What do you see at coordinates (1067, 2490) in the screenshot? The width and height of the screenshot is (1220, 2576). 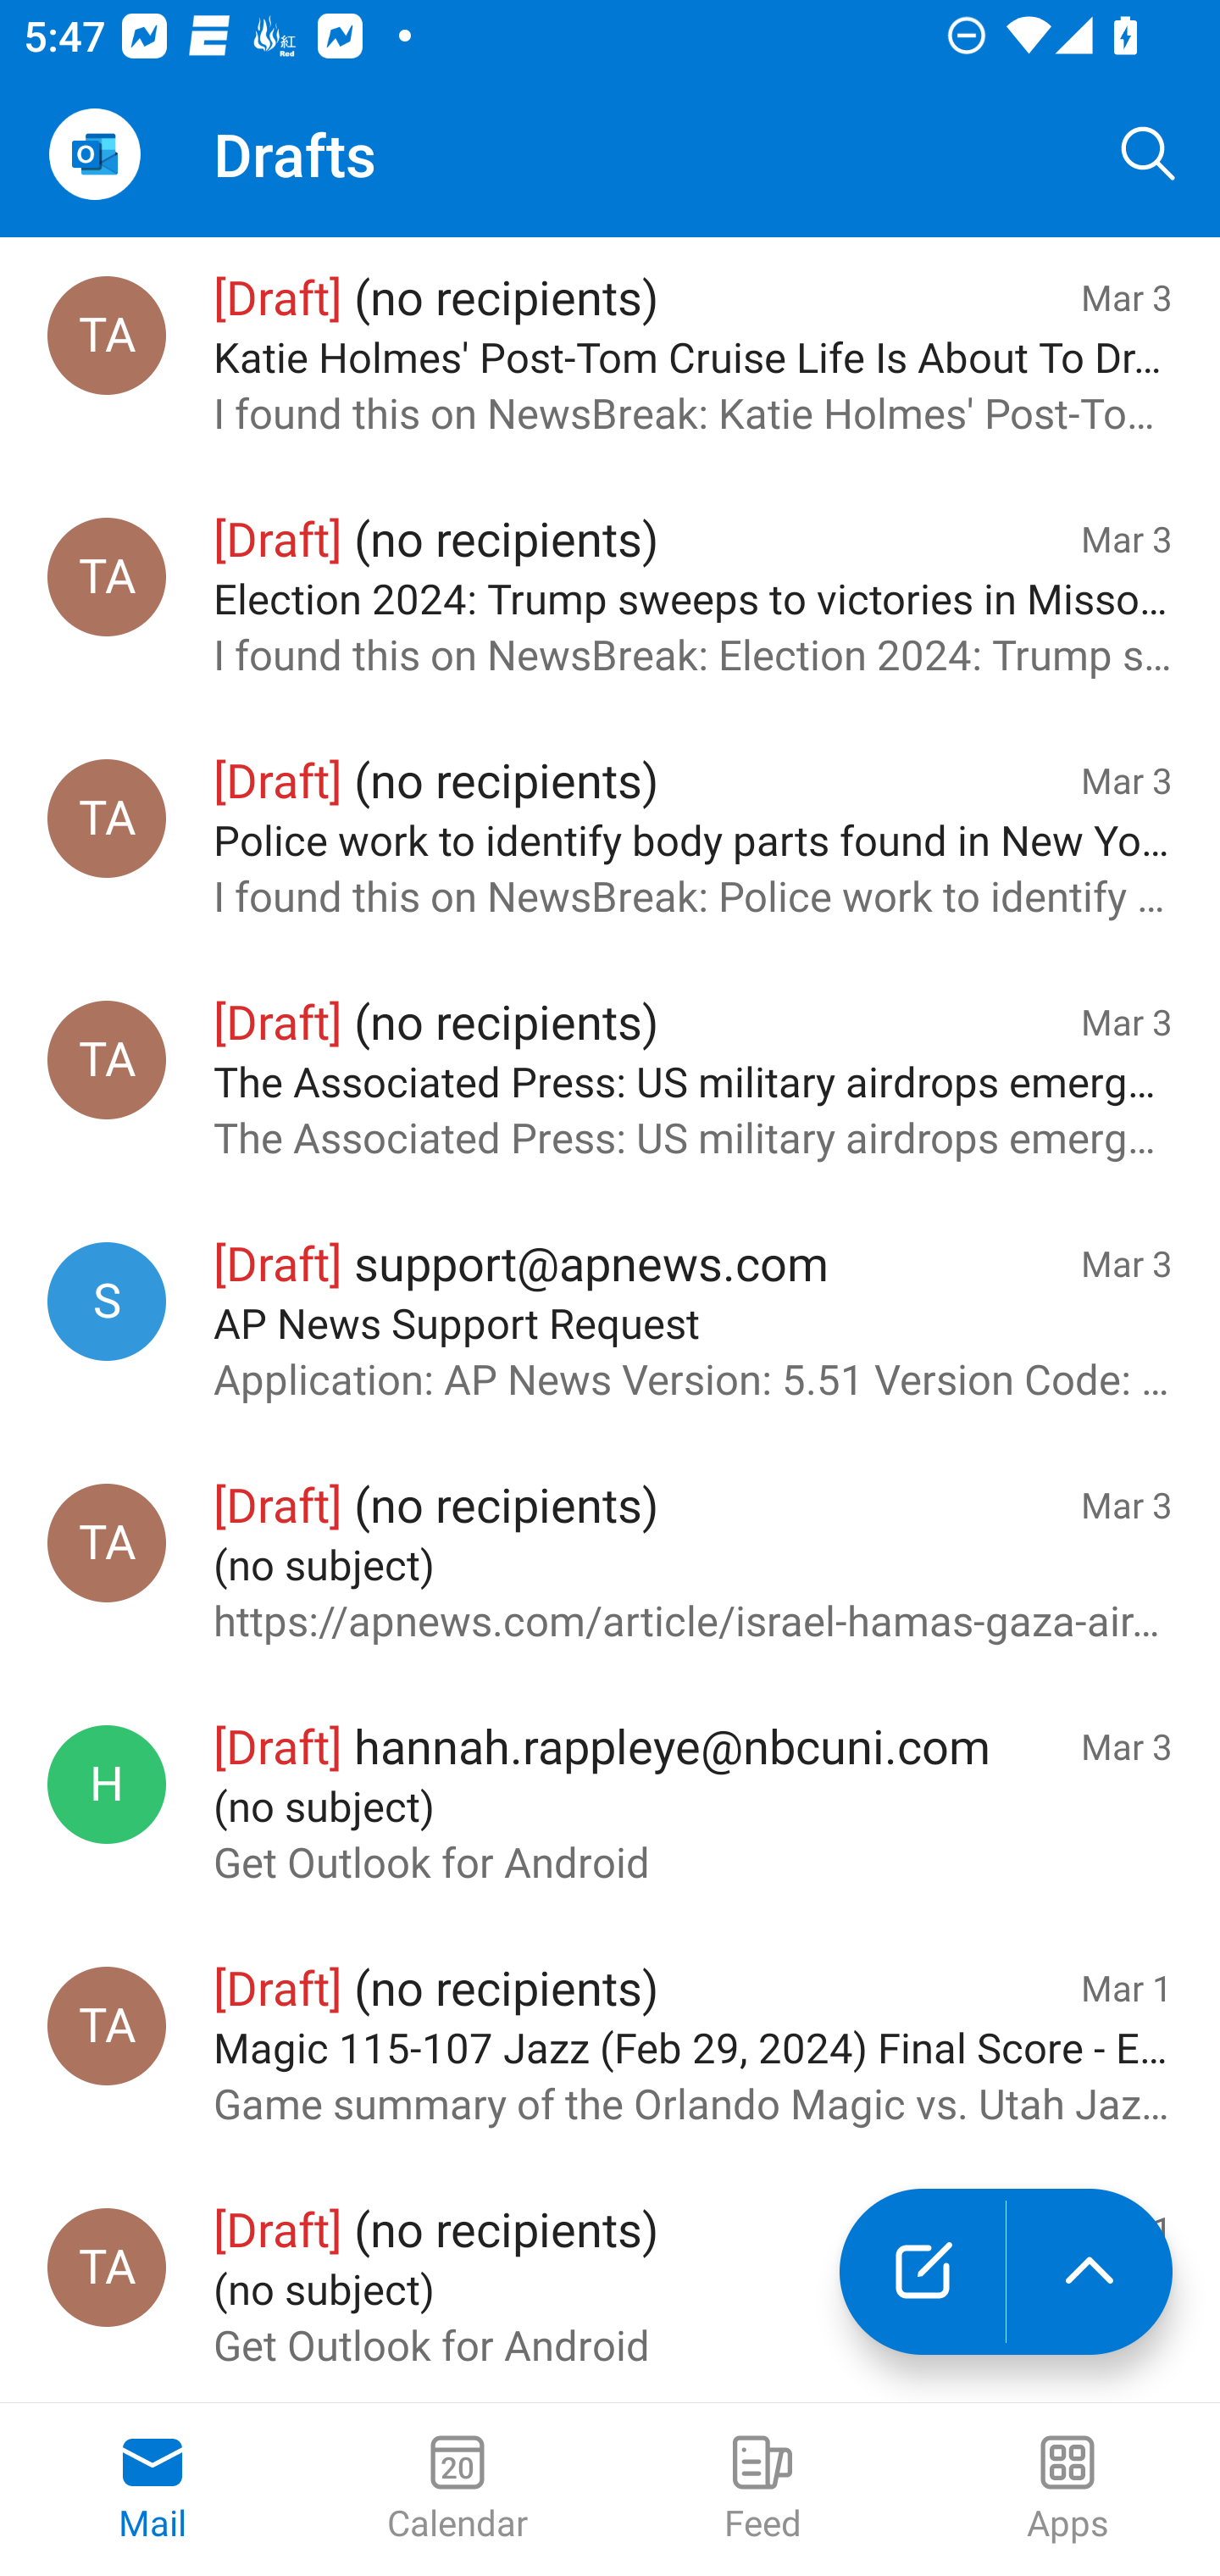 I see `Apps` at bounding box center [1067, 2490].